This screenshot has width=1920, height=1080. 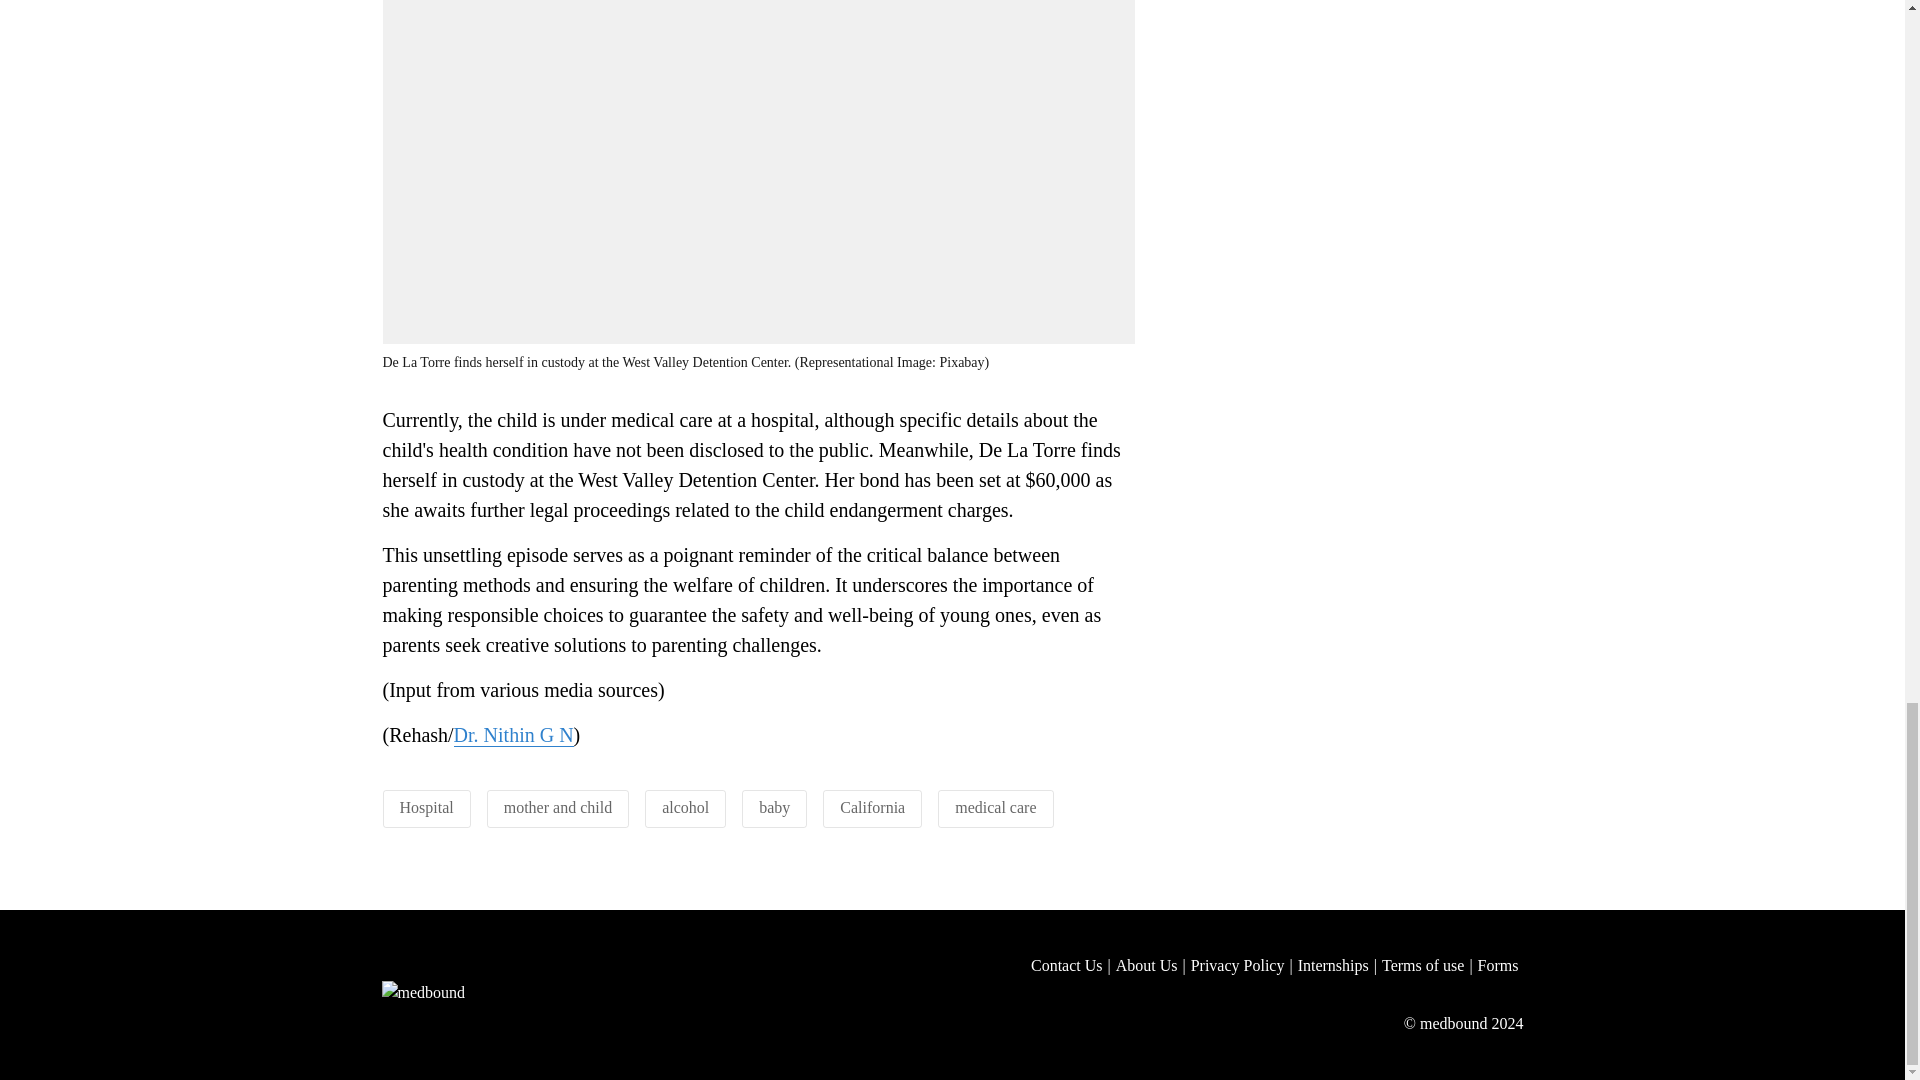 I want to click on alcohol, so click(x=685, y=808).